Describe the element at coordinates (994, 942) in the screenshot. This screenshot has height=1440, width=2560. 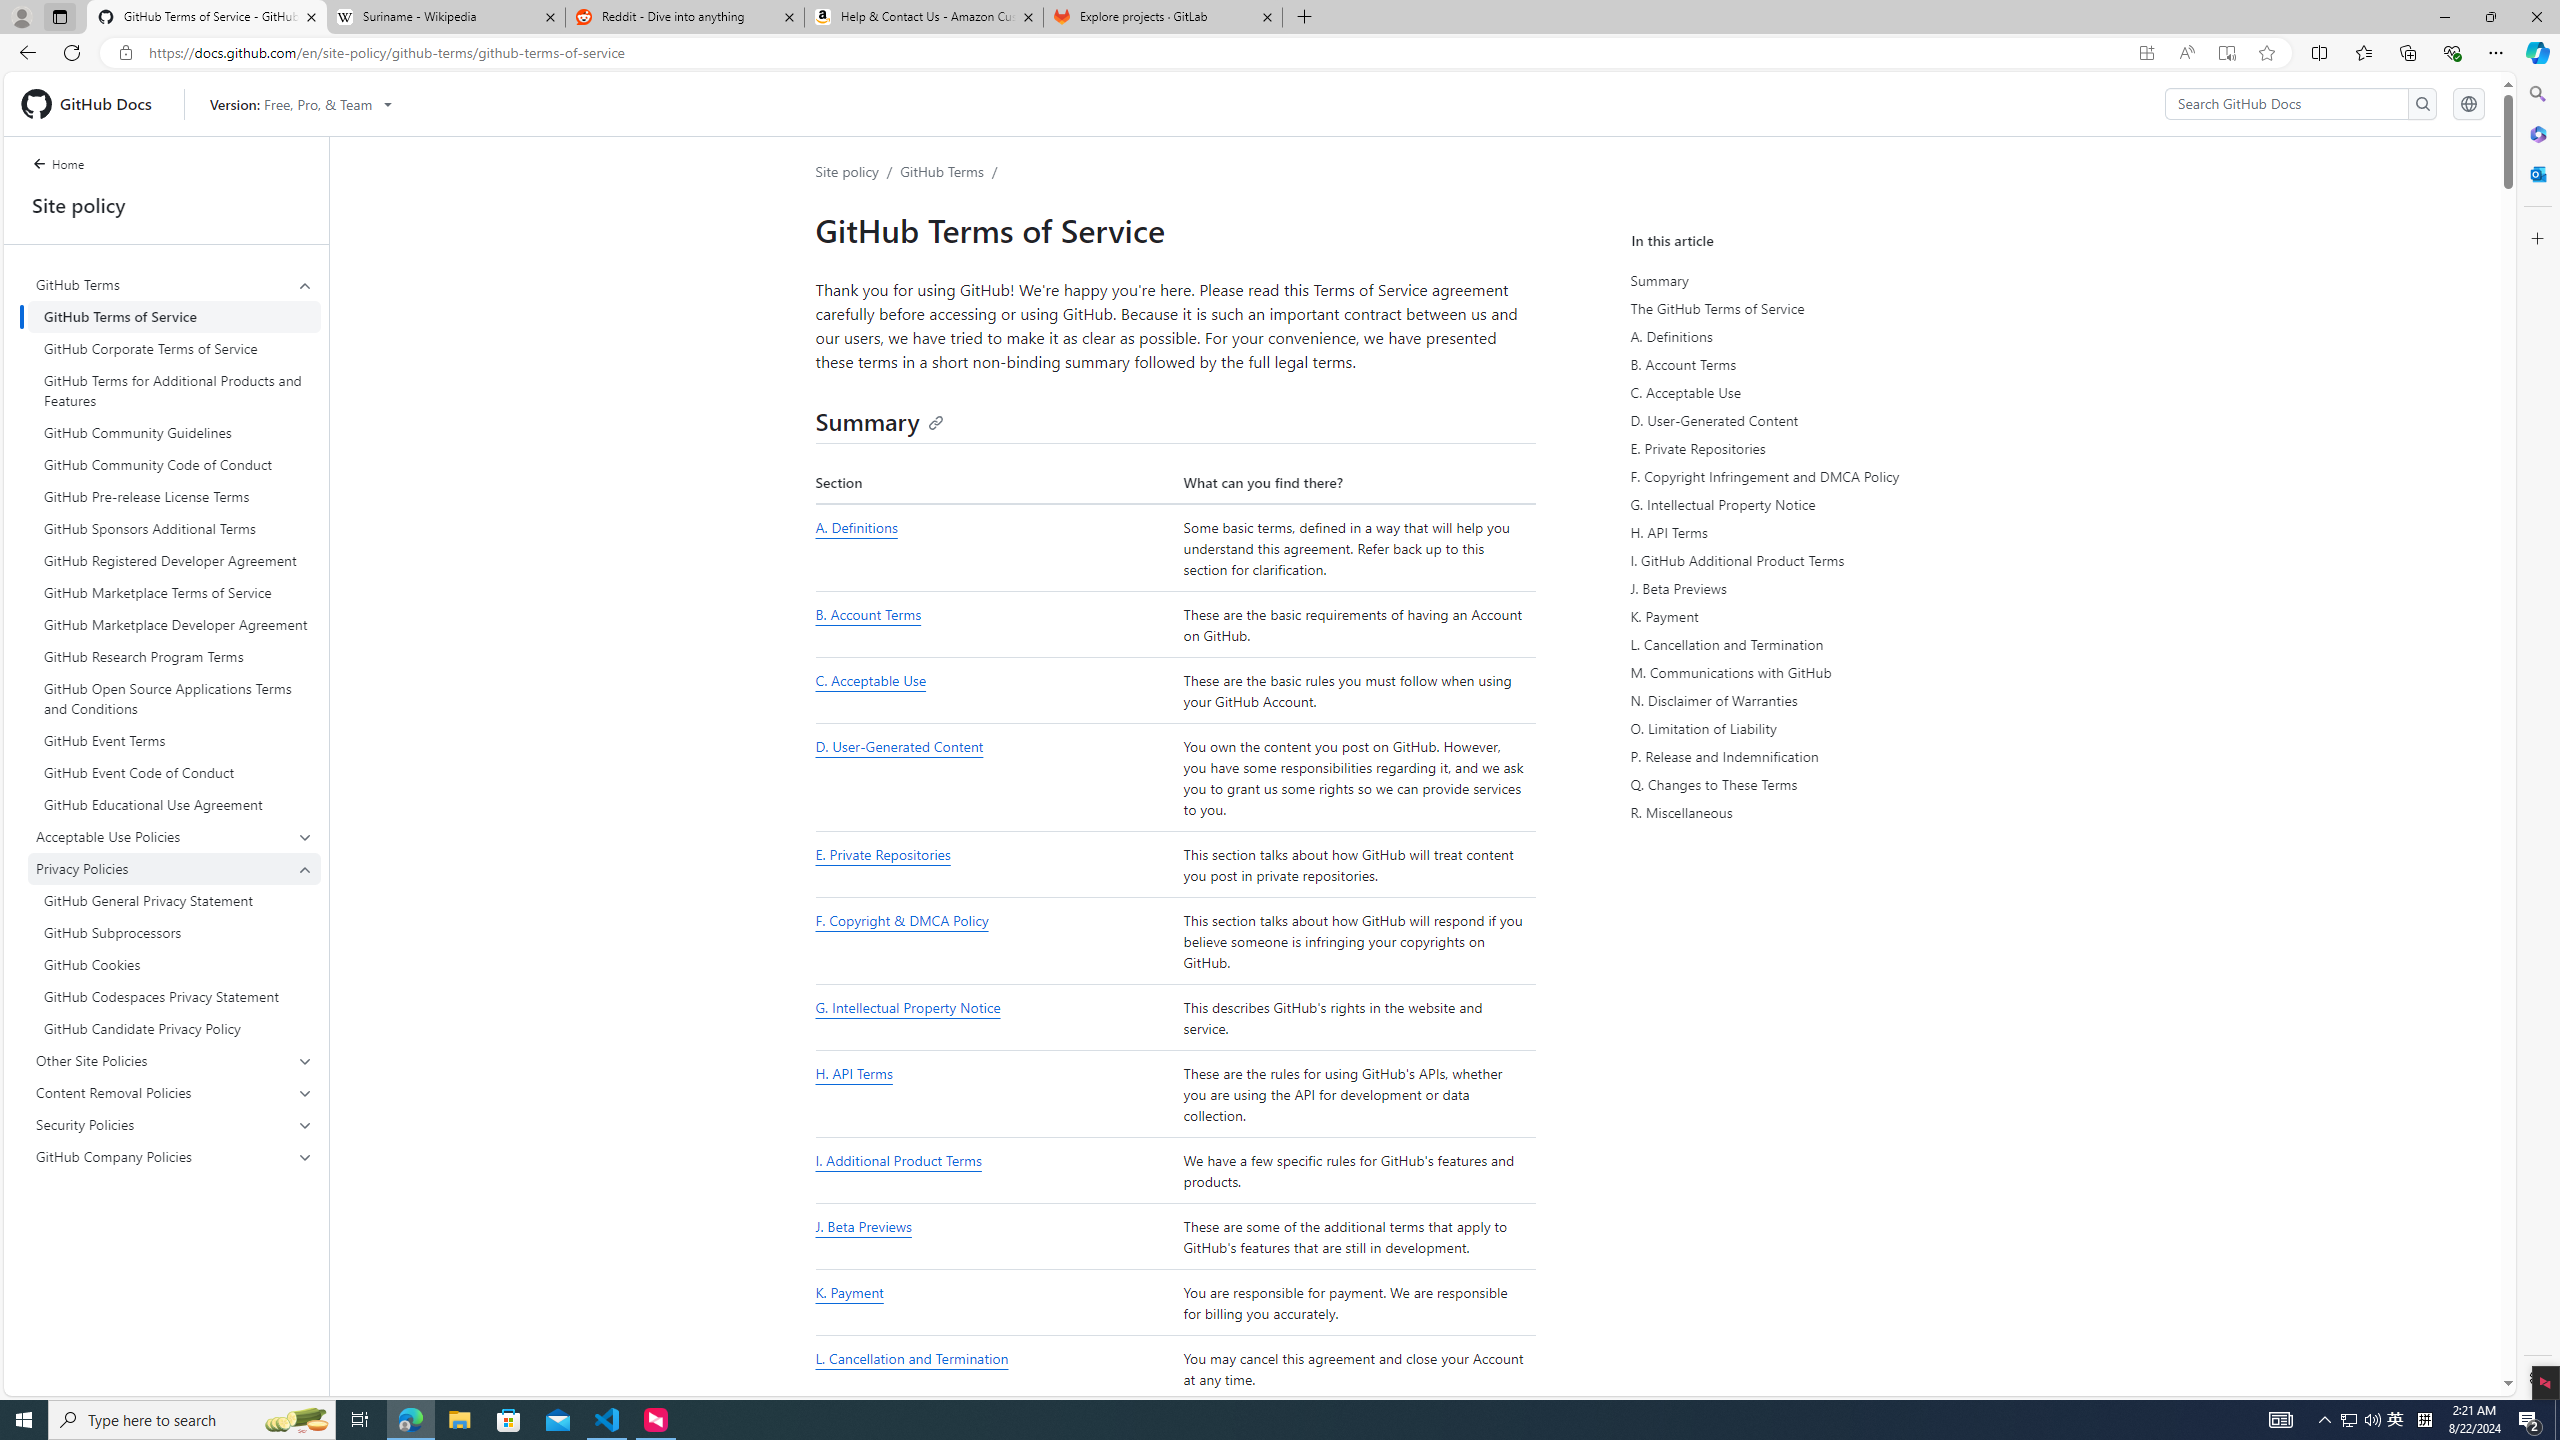
I see `F. Copyright & DMCA Policy` at that location.